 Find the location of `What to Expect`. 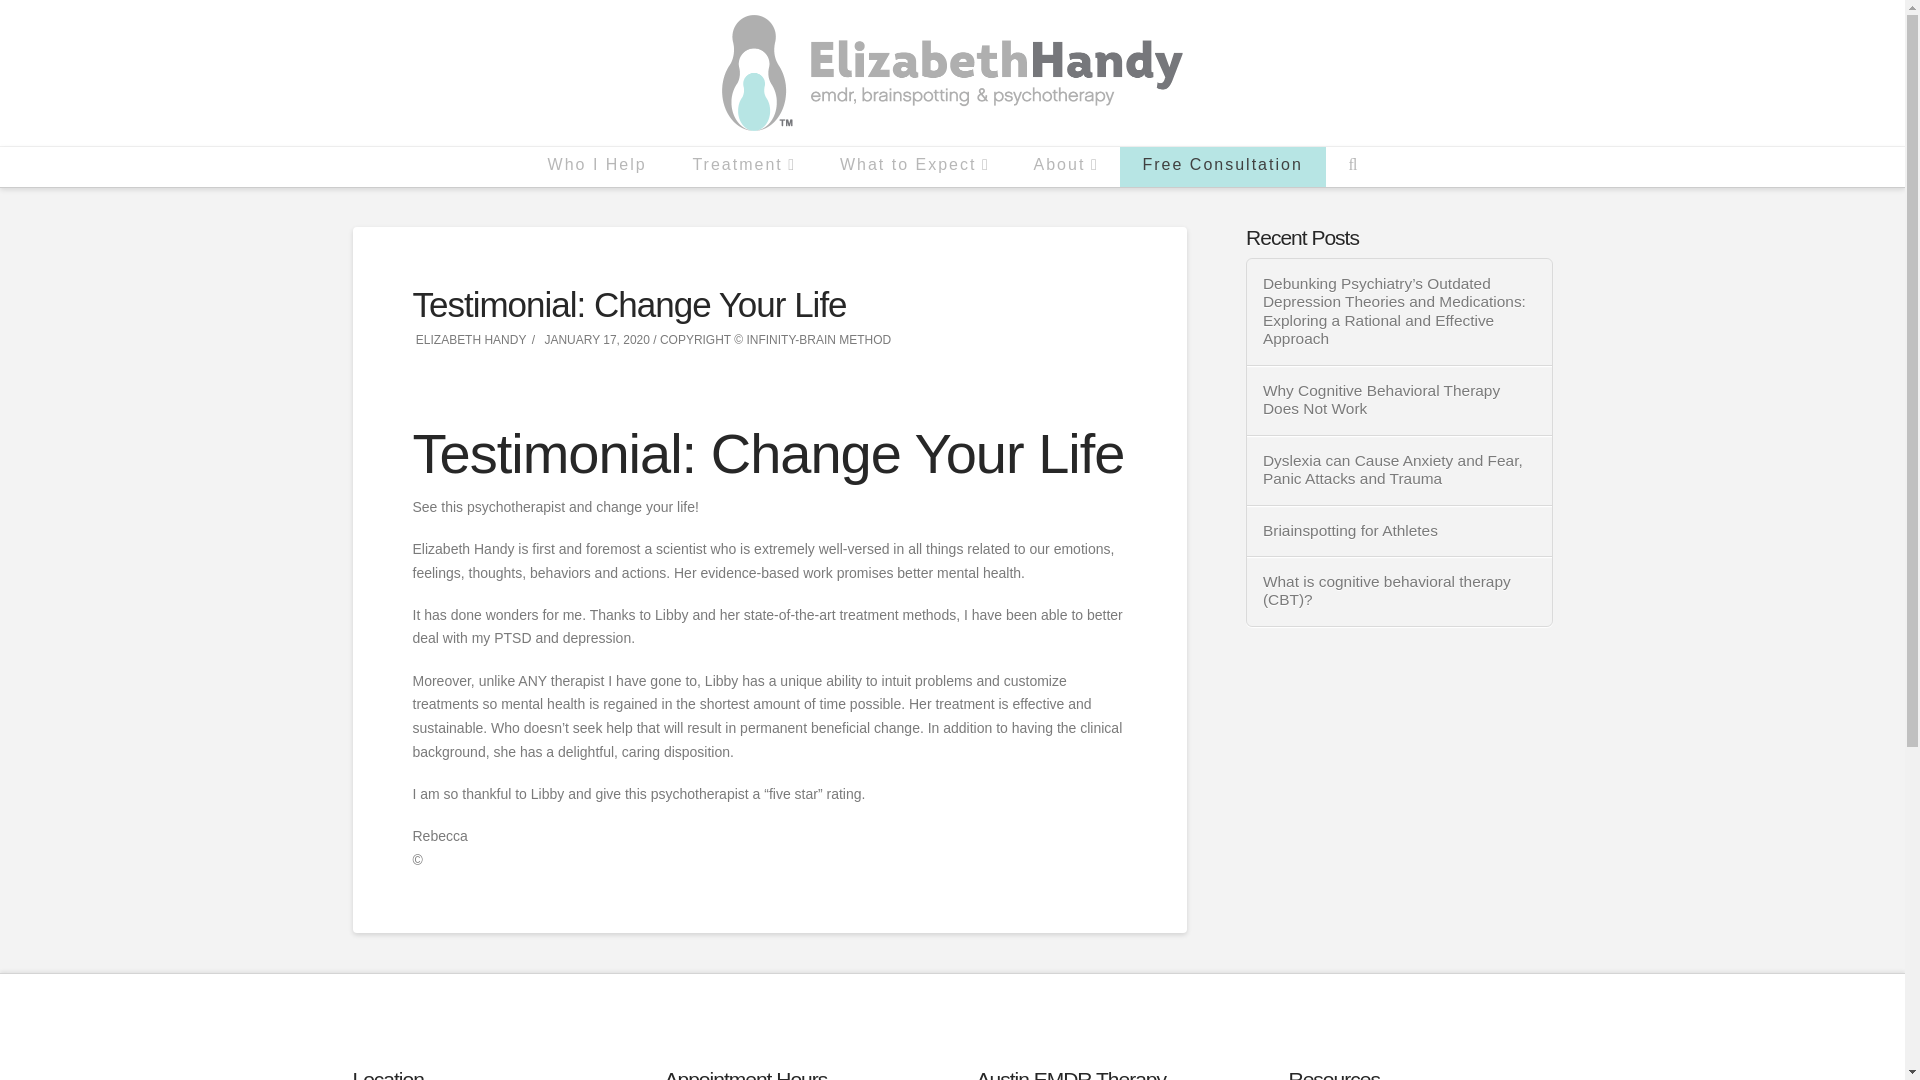

What to Expect is located at coordinates (914, 165).